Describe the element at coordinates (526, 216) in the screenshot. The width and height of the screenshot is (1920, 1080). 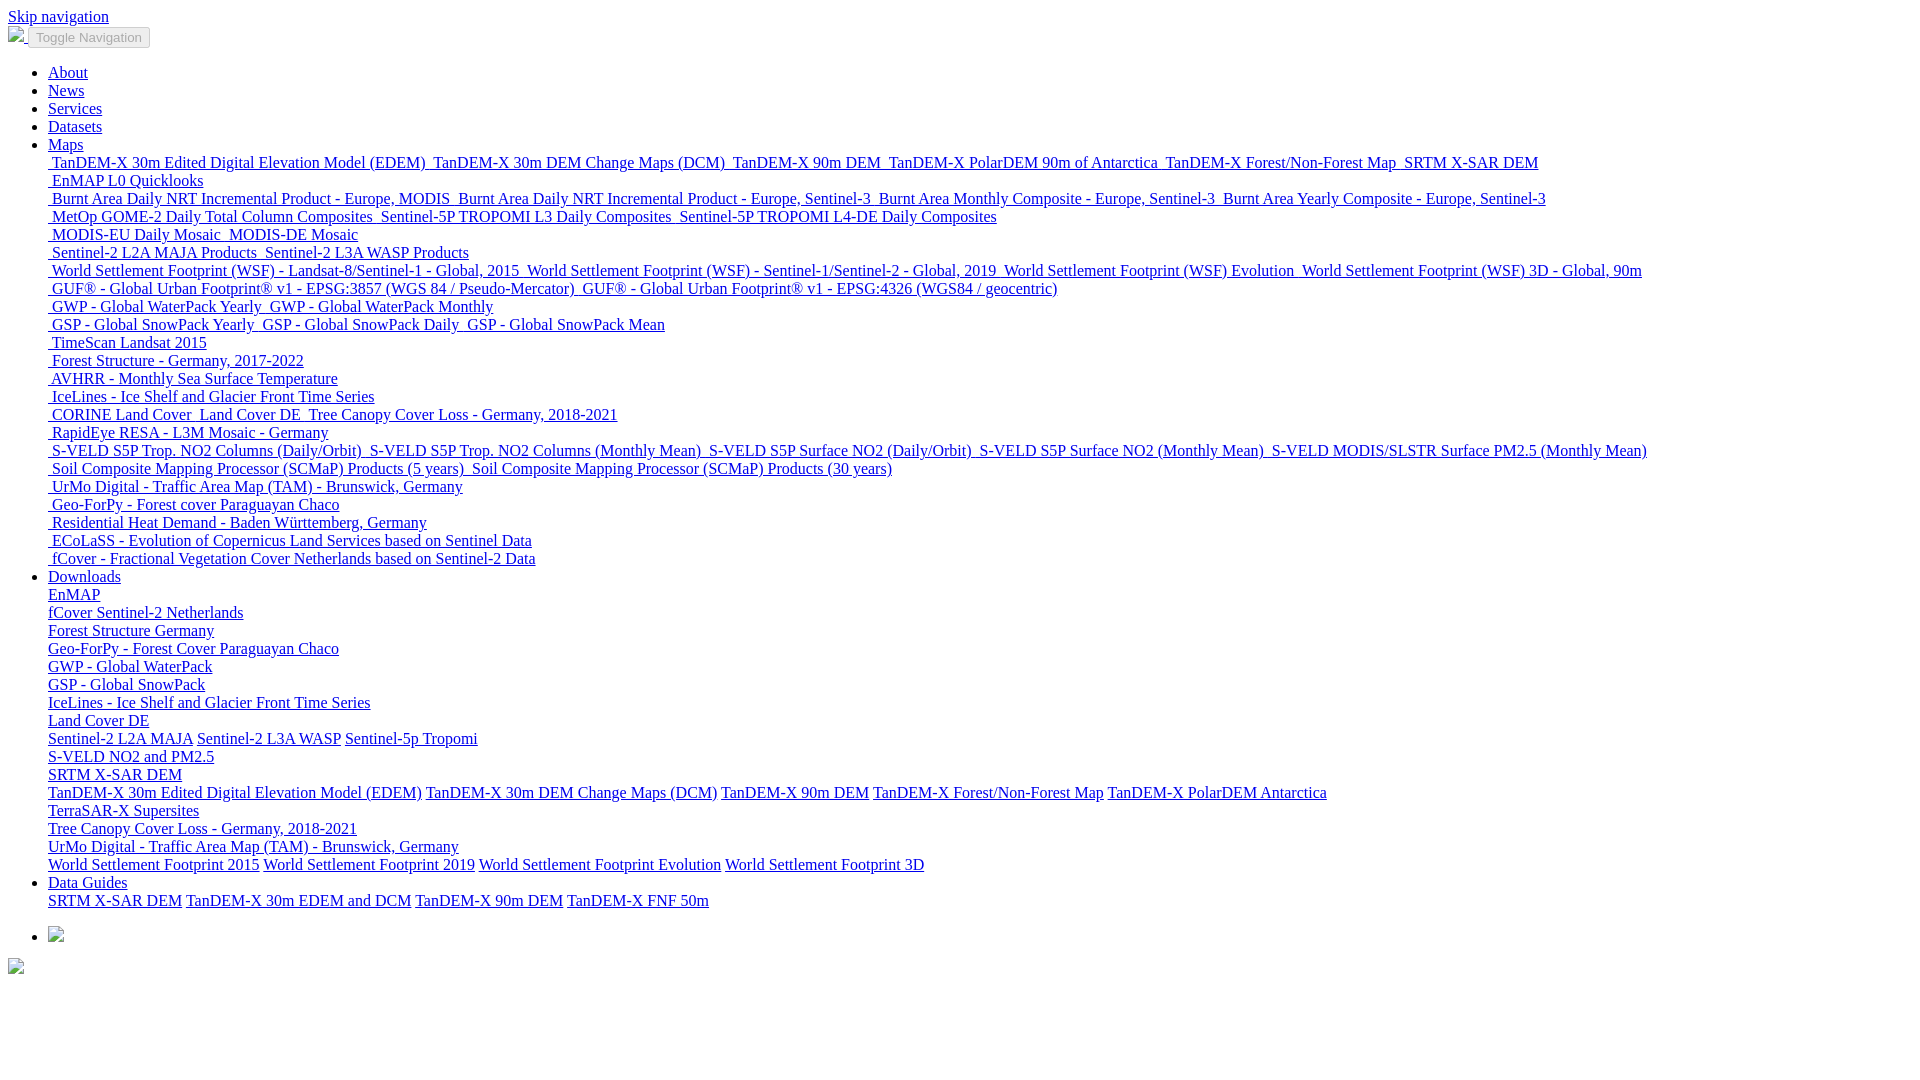
I see ` Sentinel-5P TROPOMI L3 Daily Composites` at that location.